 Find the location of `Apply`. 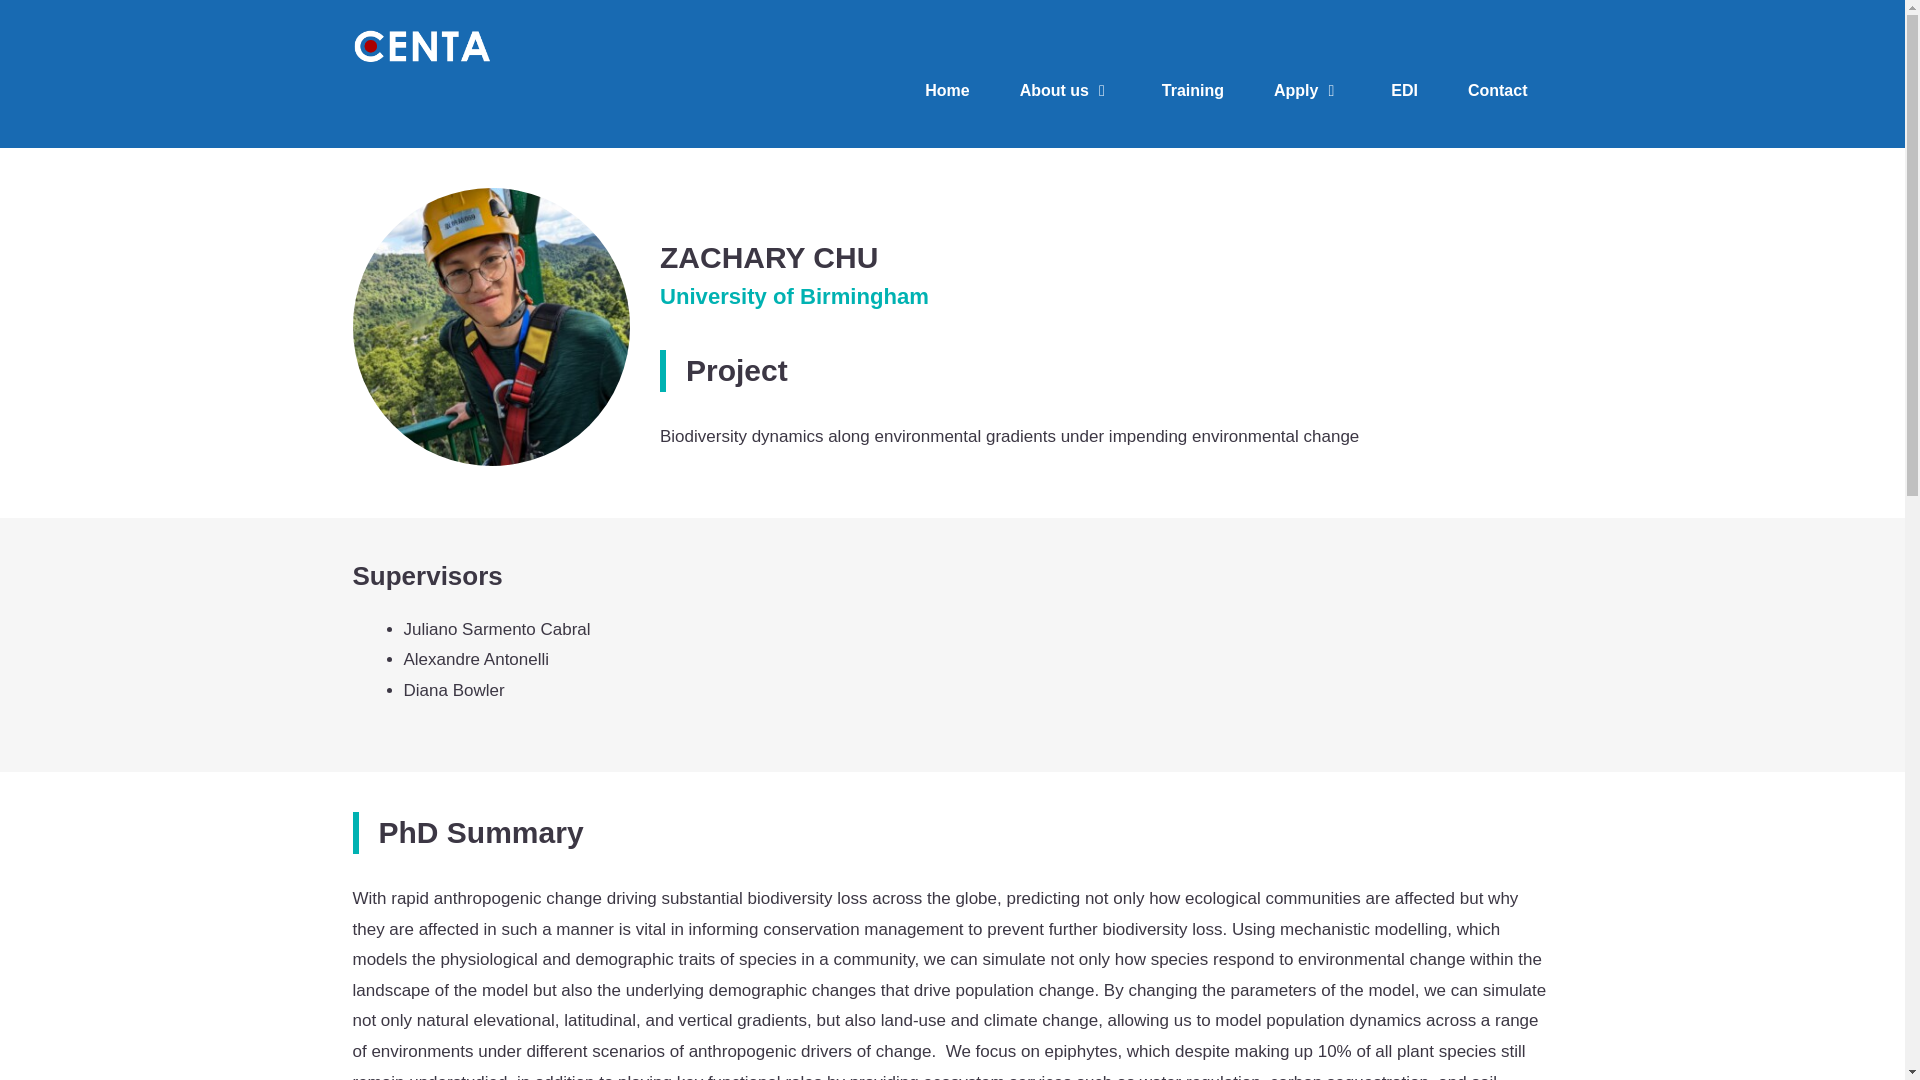

Apply is located at coordinates (1307, 90).